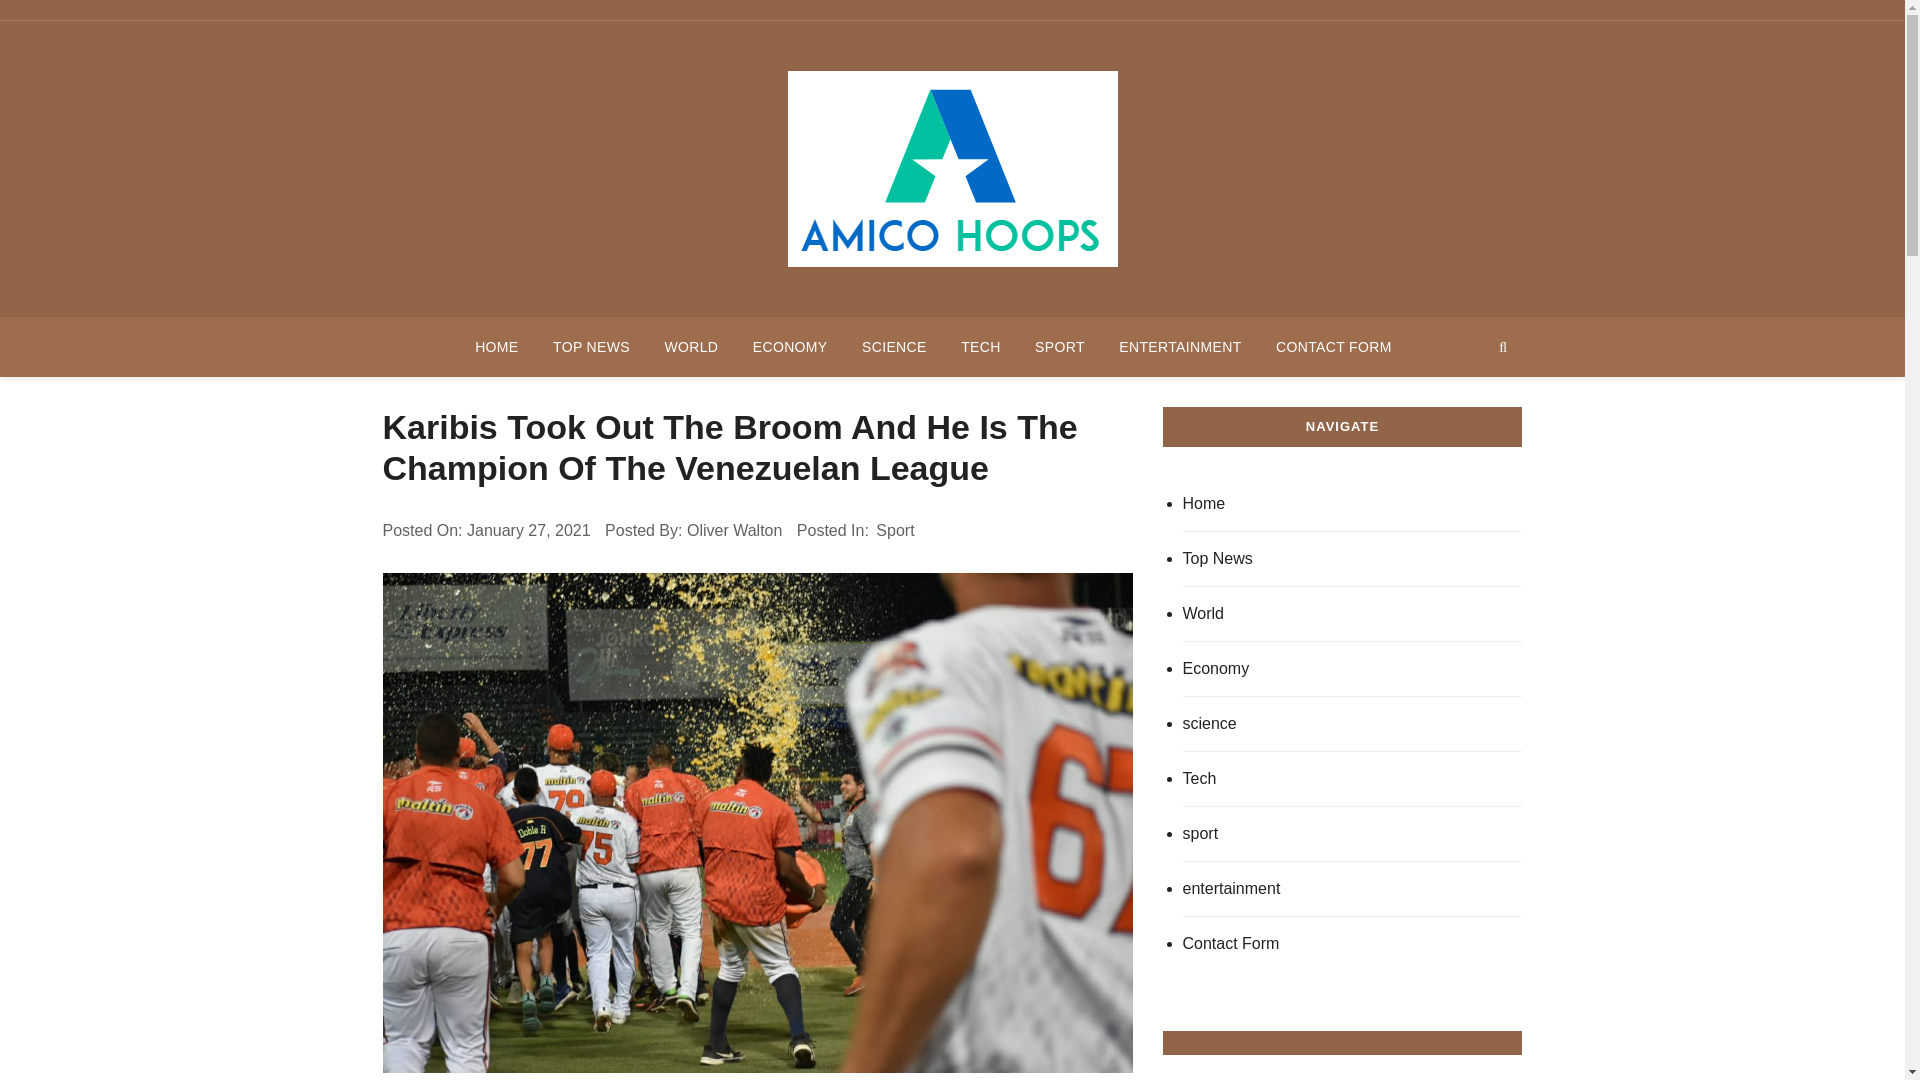  What do you see at coordinates (1180, 346) in the screenshot?
I see `ENTERTAINMENT` at bounding box center [1180, 346].